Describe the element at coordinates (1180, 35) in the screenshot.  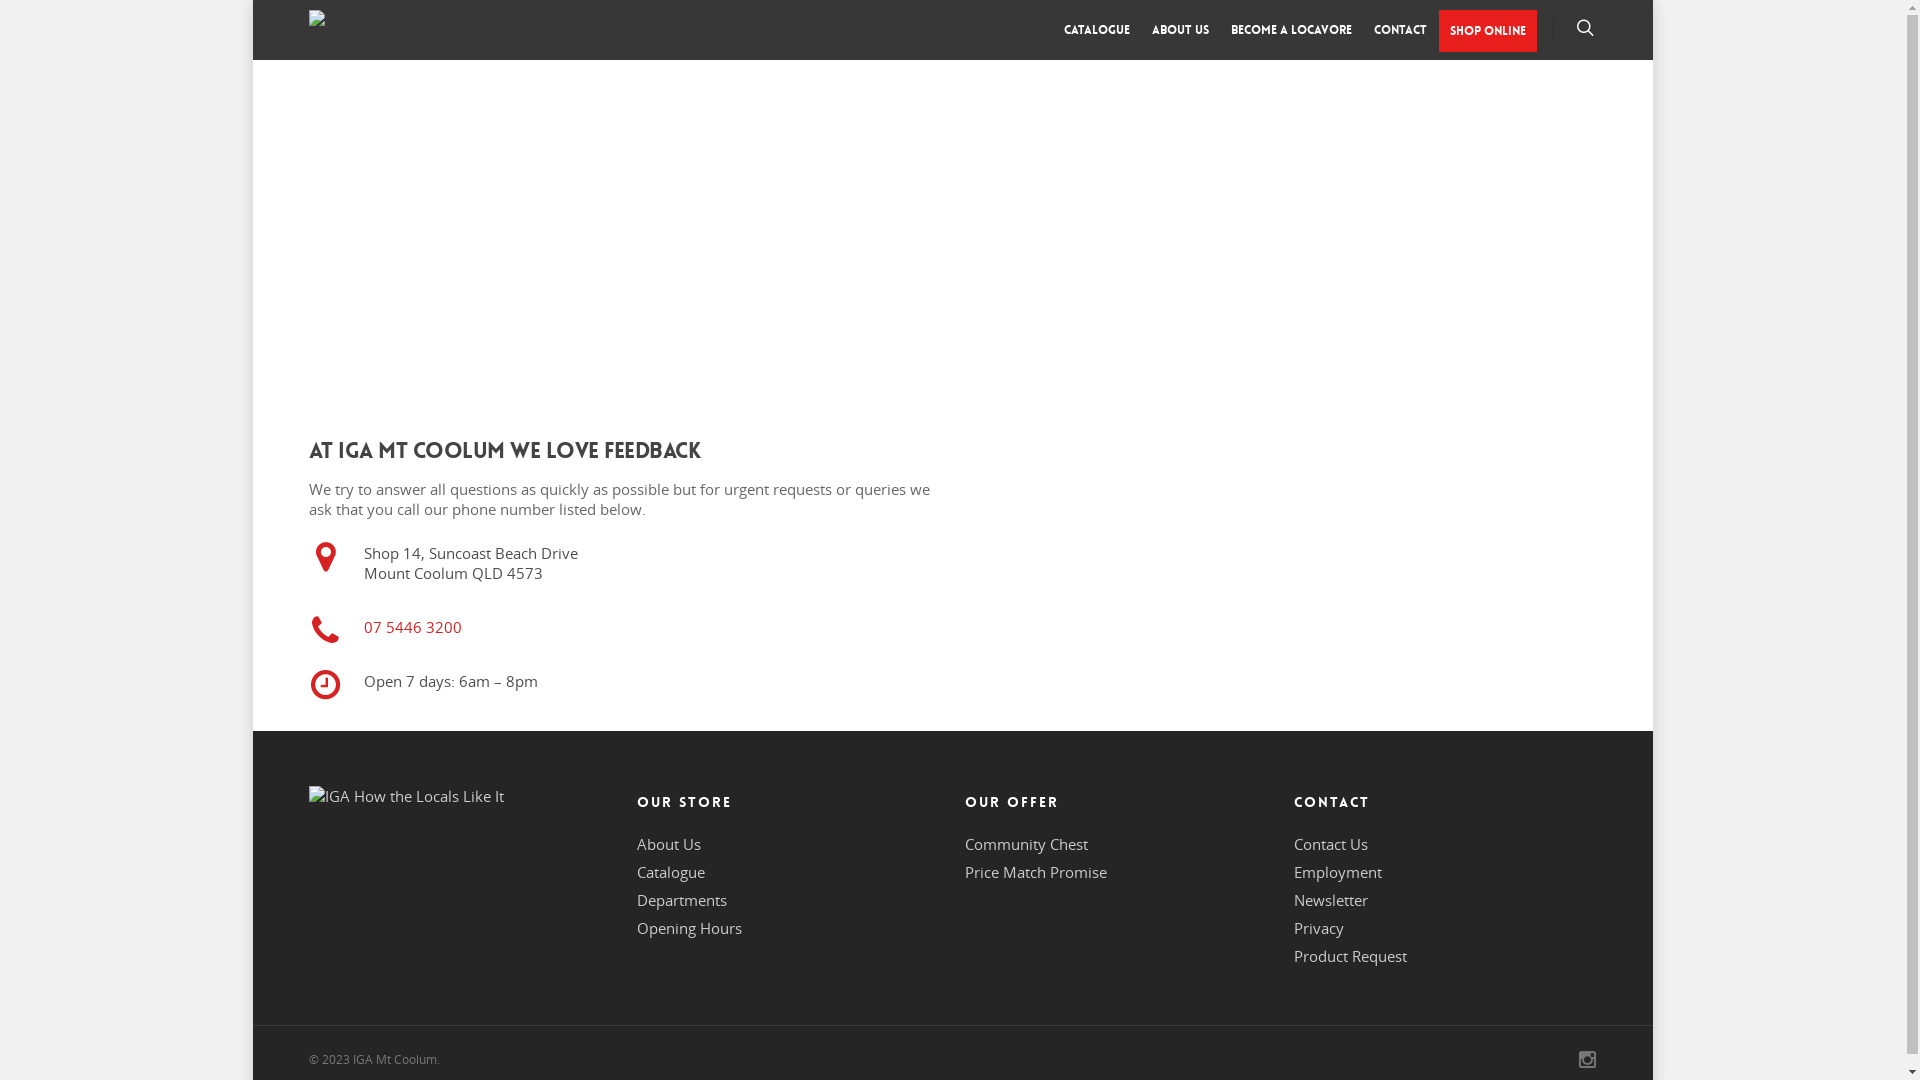
I see `About Us` at that location.